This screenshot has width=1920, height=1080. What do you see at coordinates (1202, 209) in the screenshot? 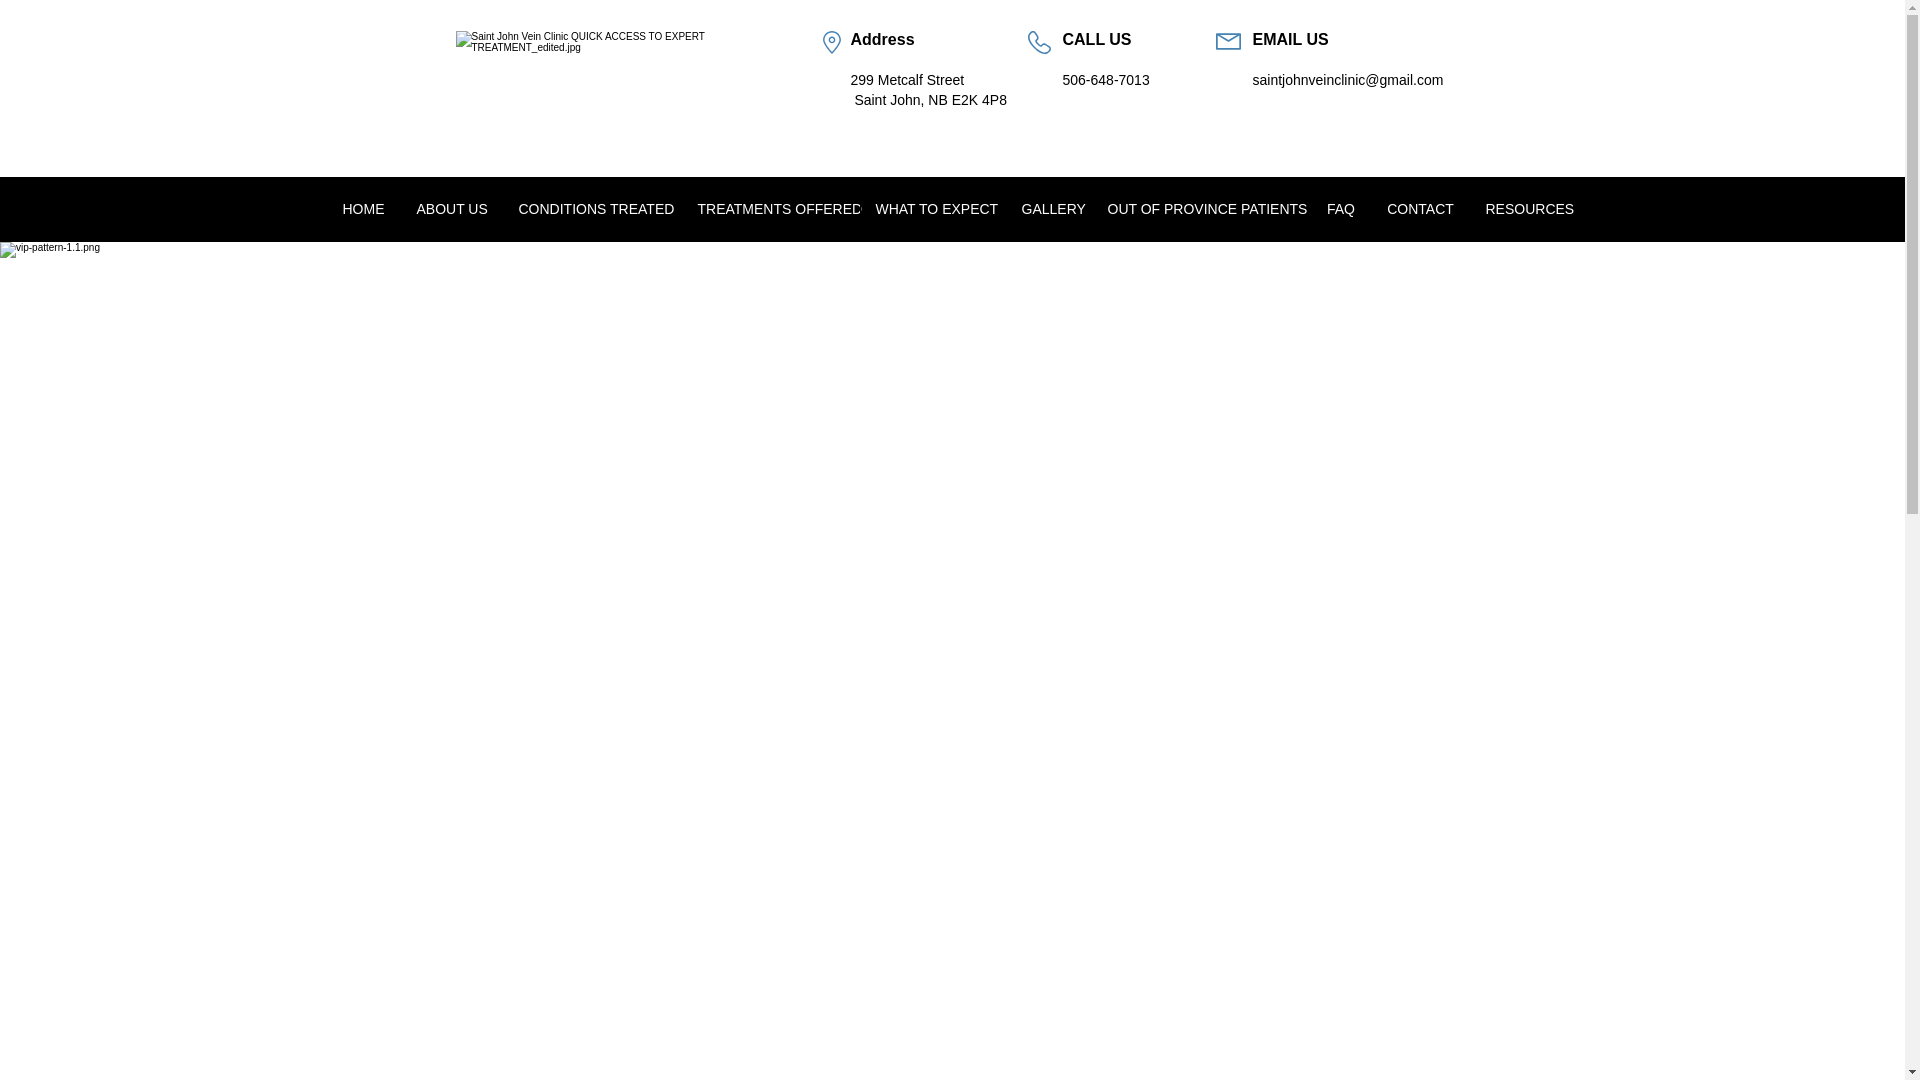
I see `OUT OF PROVINCE PATIENTS` at bounding box center [1202, 209].